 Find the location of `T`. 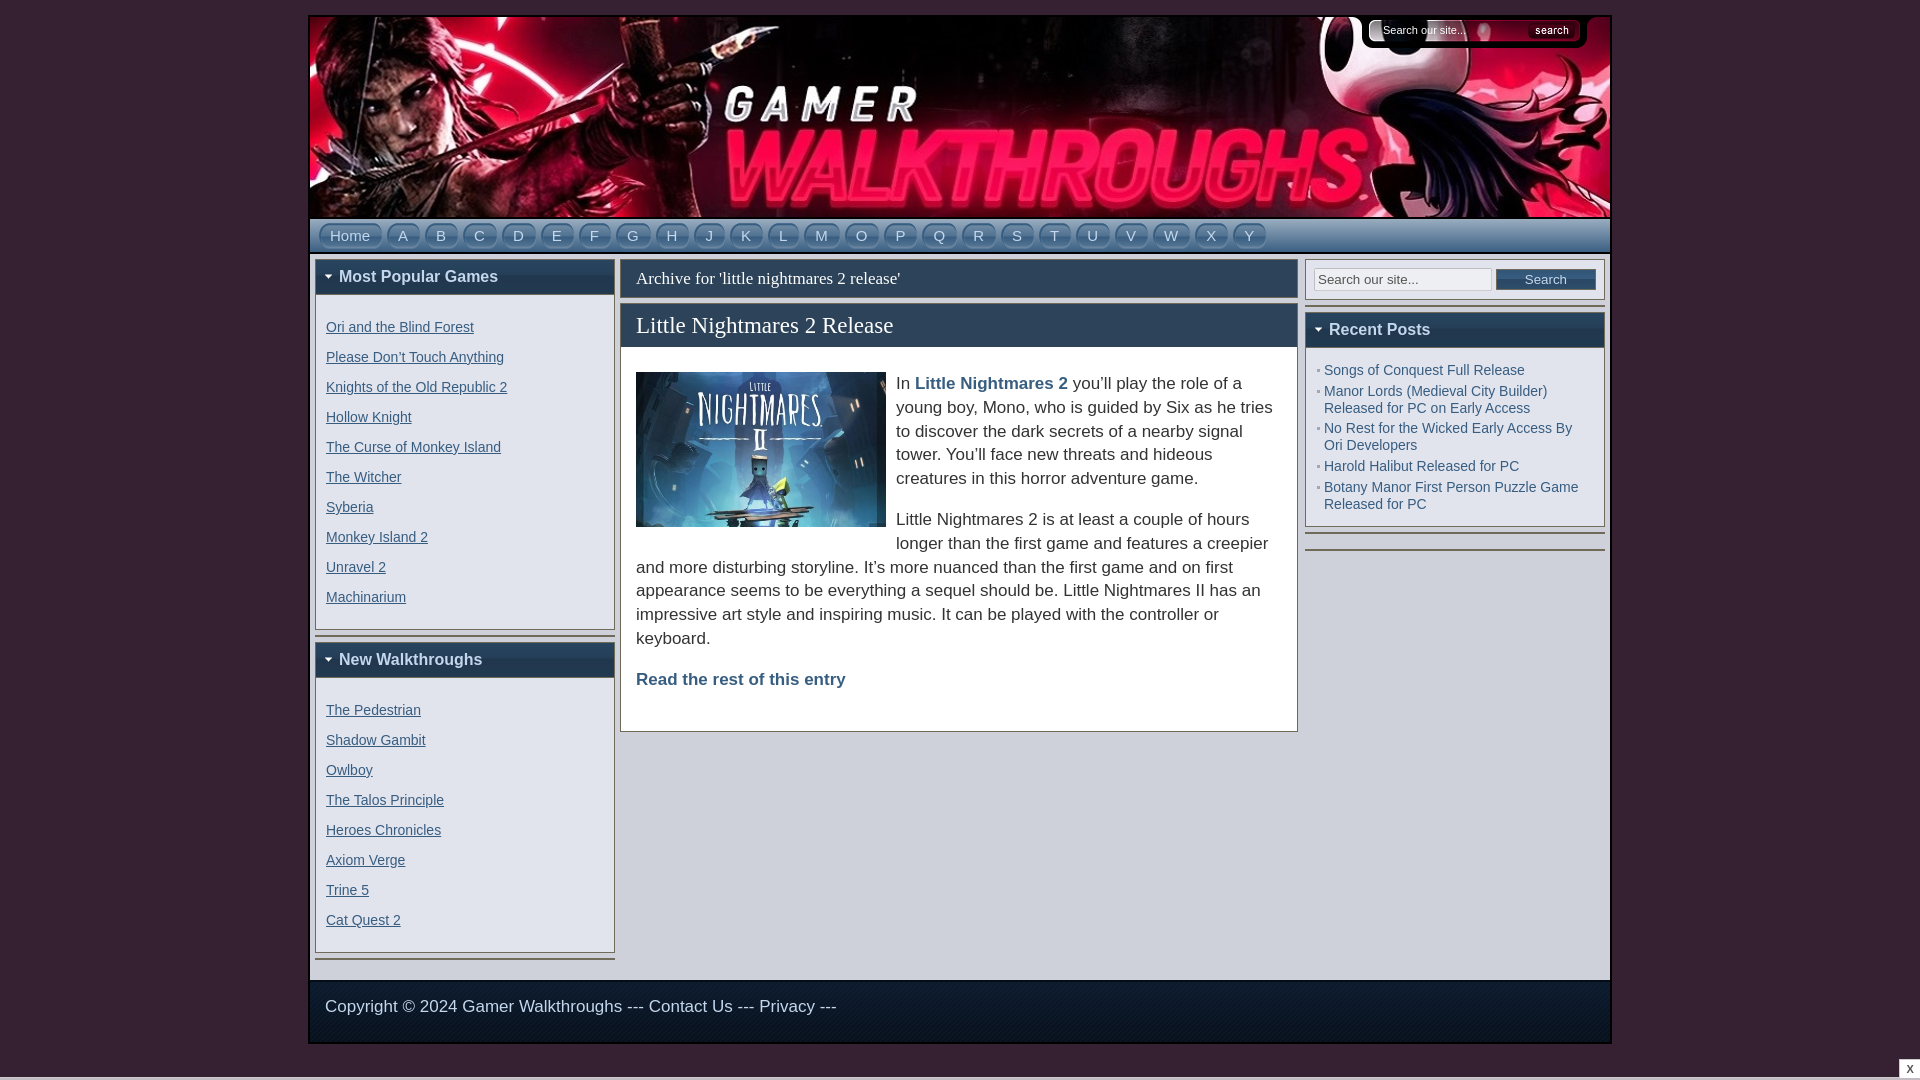

T is located at coordinates (1054, 235).